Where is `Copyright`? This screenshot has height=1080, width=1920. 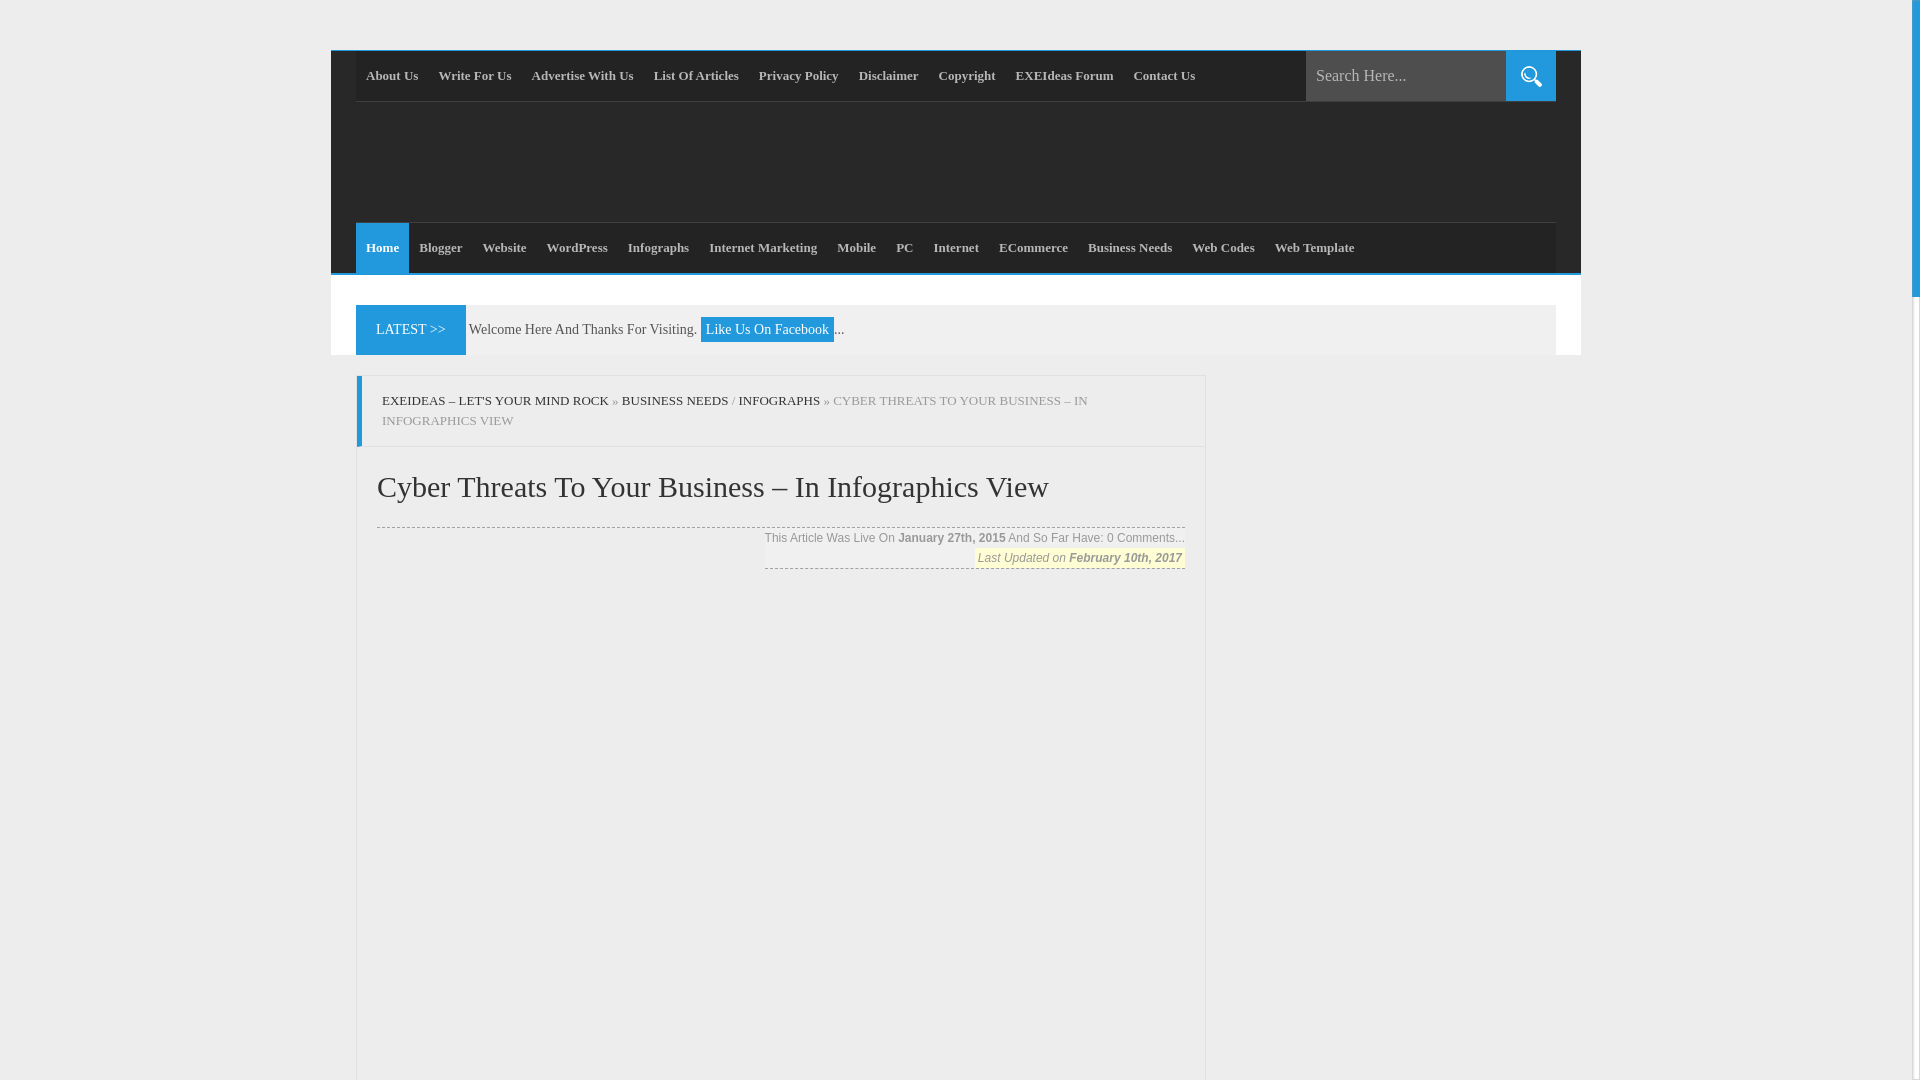 Copyright is located at coordinates (968, 76).